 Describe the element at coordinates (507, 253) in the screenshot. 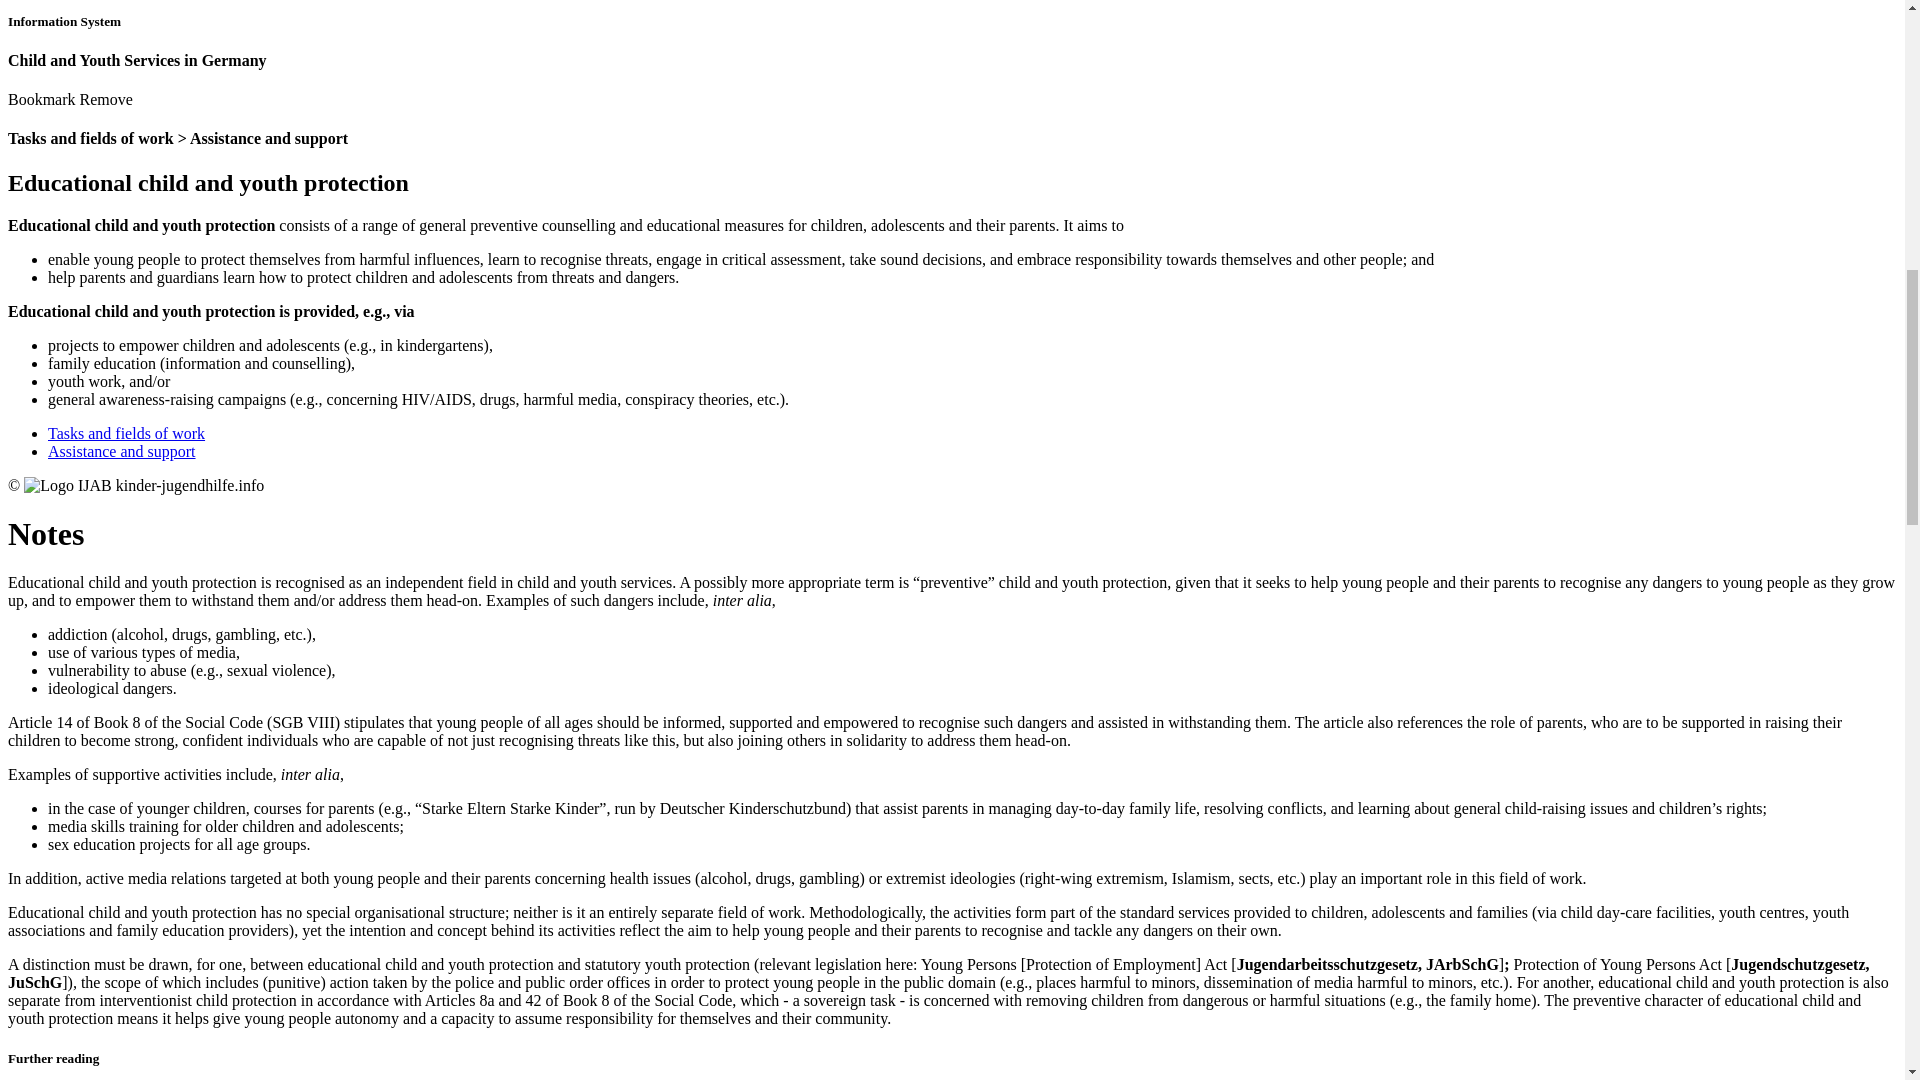

I see `Tasks and fields of work` at that location.